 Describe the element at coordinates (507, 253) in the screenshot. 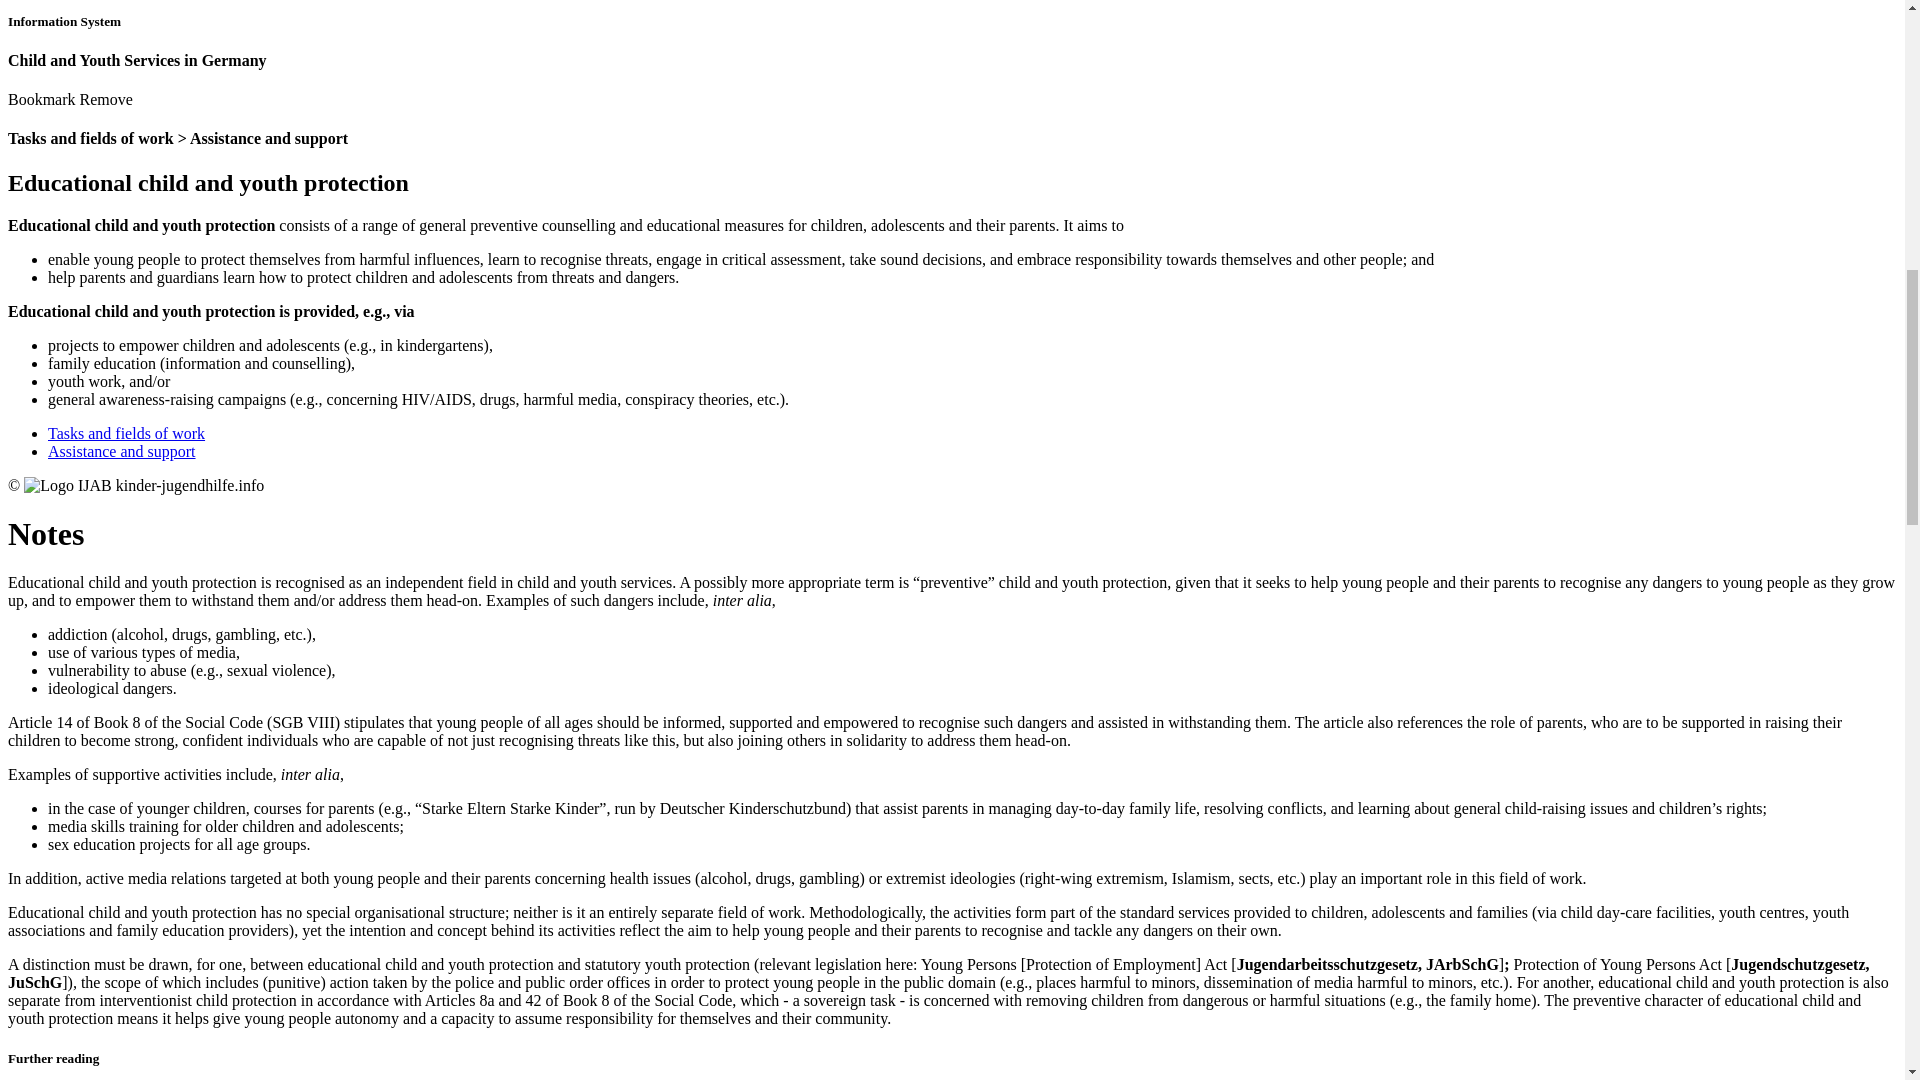

I see `Tasks and fields of work` at that location.